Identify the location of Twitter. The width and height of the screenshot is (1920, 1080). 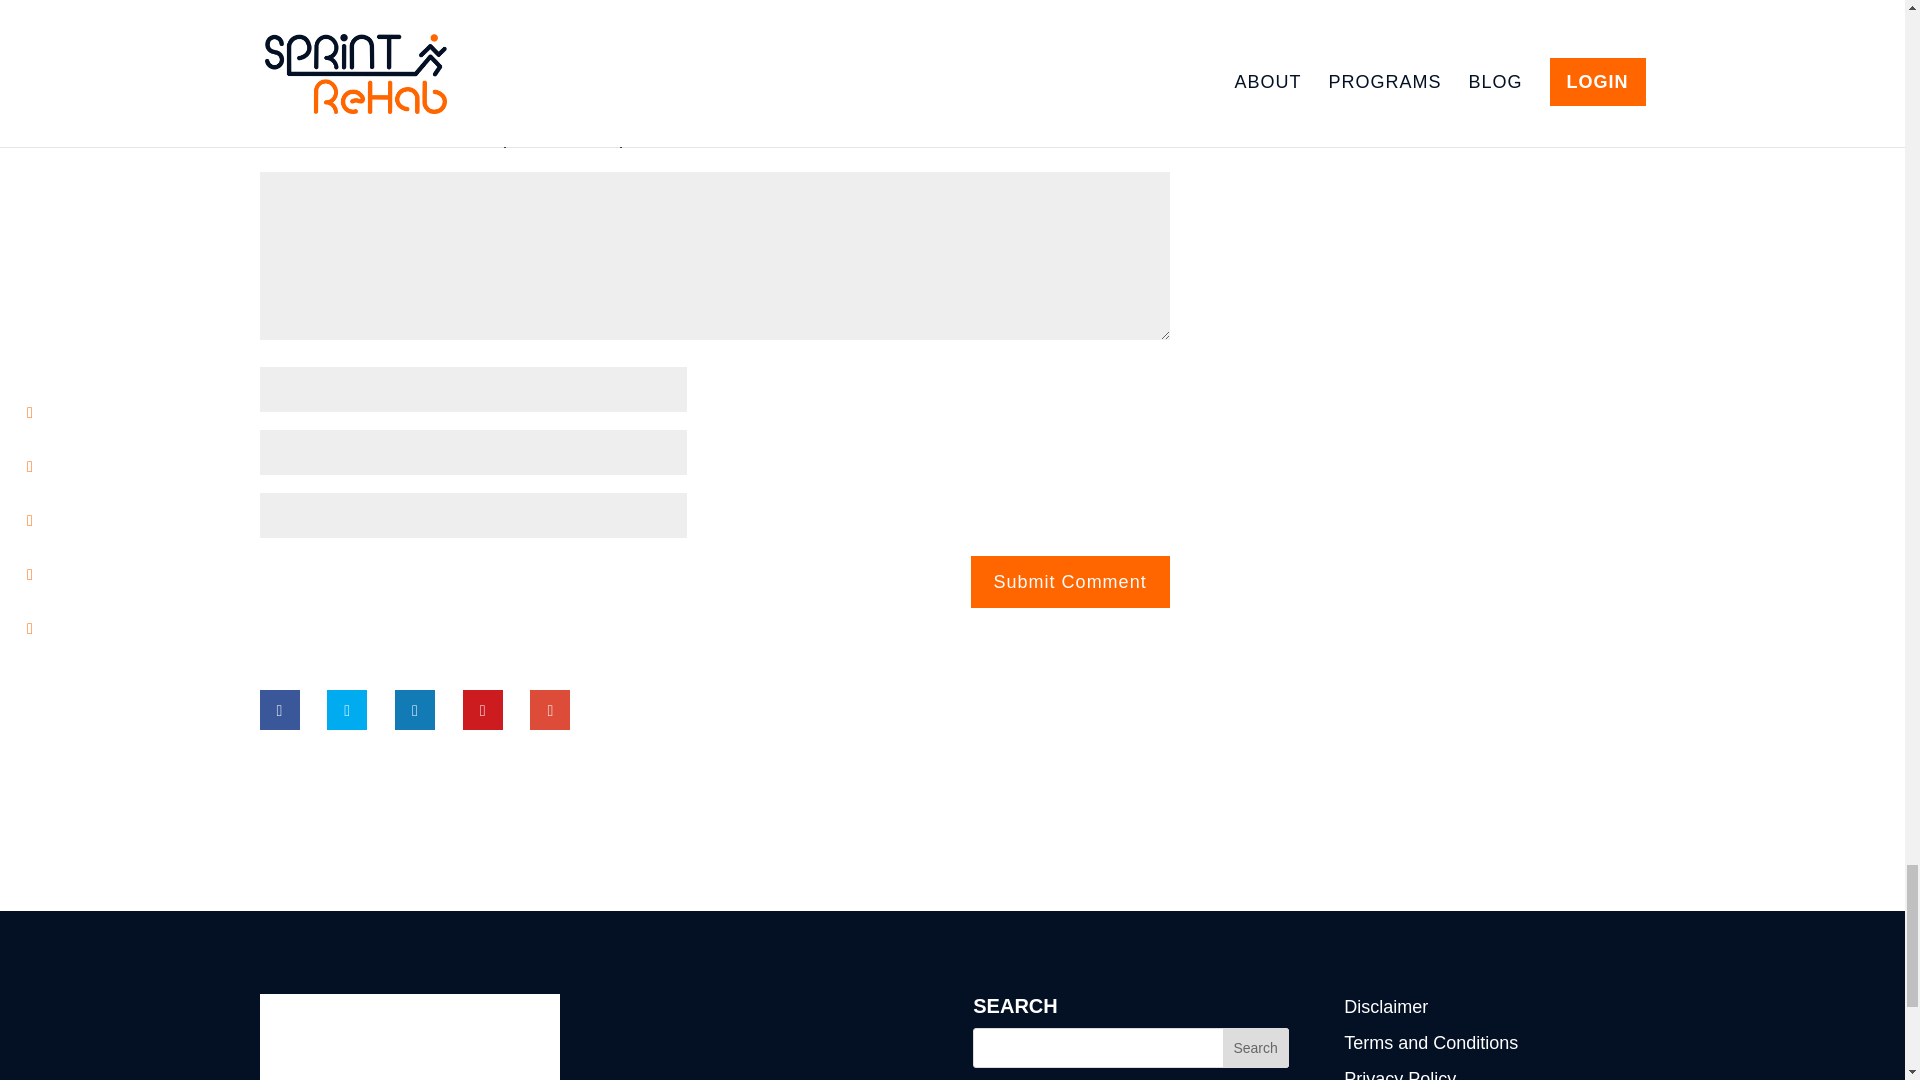
(475, 12).